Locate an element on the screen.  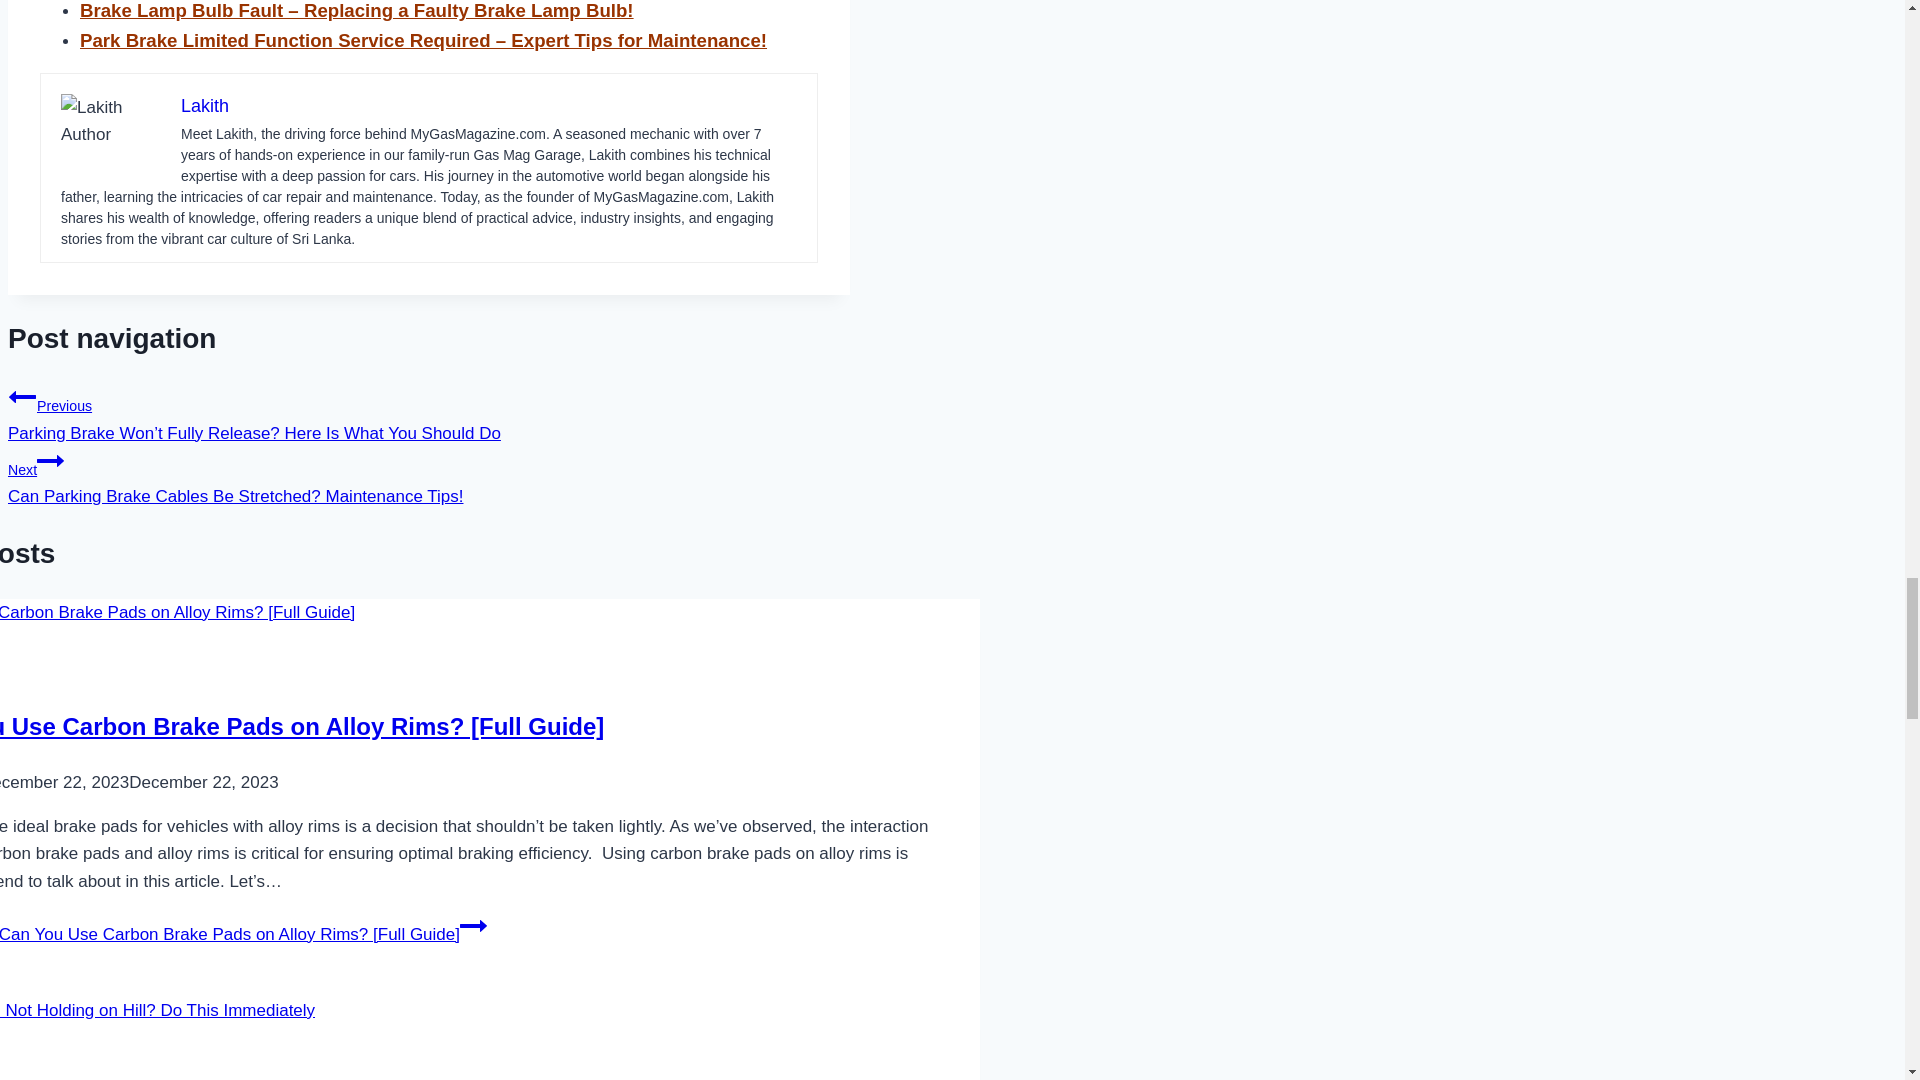
Continue is located at coordinates (474, 925).